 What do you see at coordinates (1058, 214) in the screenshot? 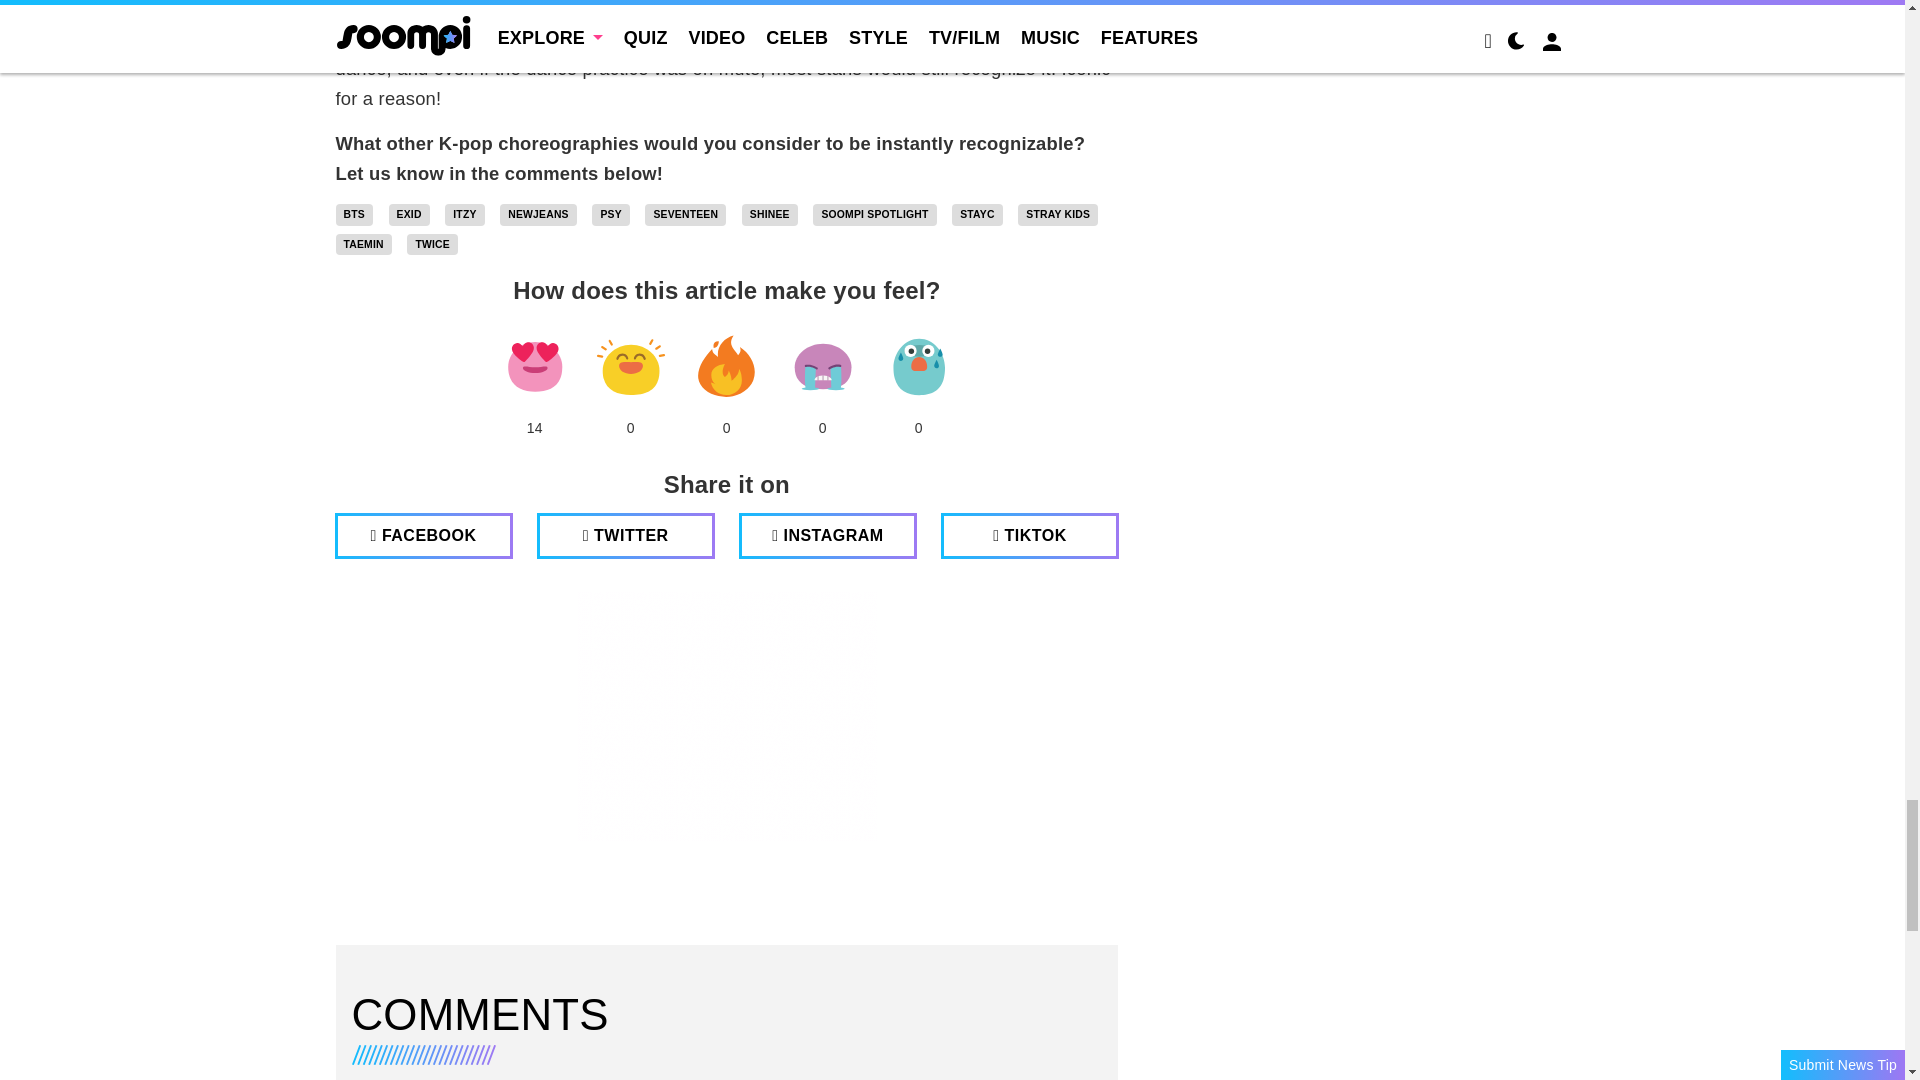
I see `Stray Kids` at bounding box center [1058, 214].